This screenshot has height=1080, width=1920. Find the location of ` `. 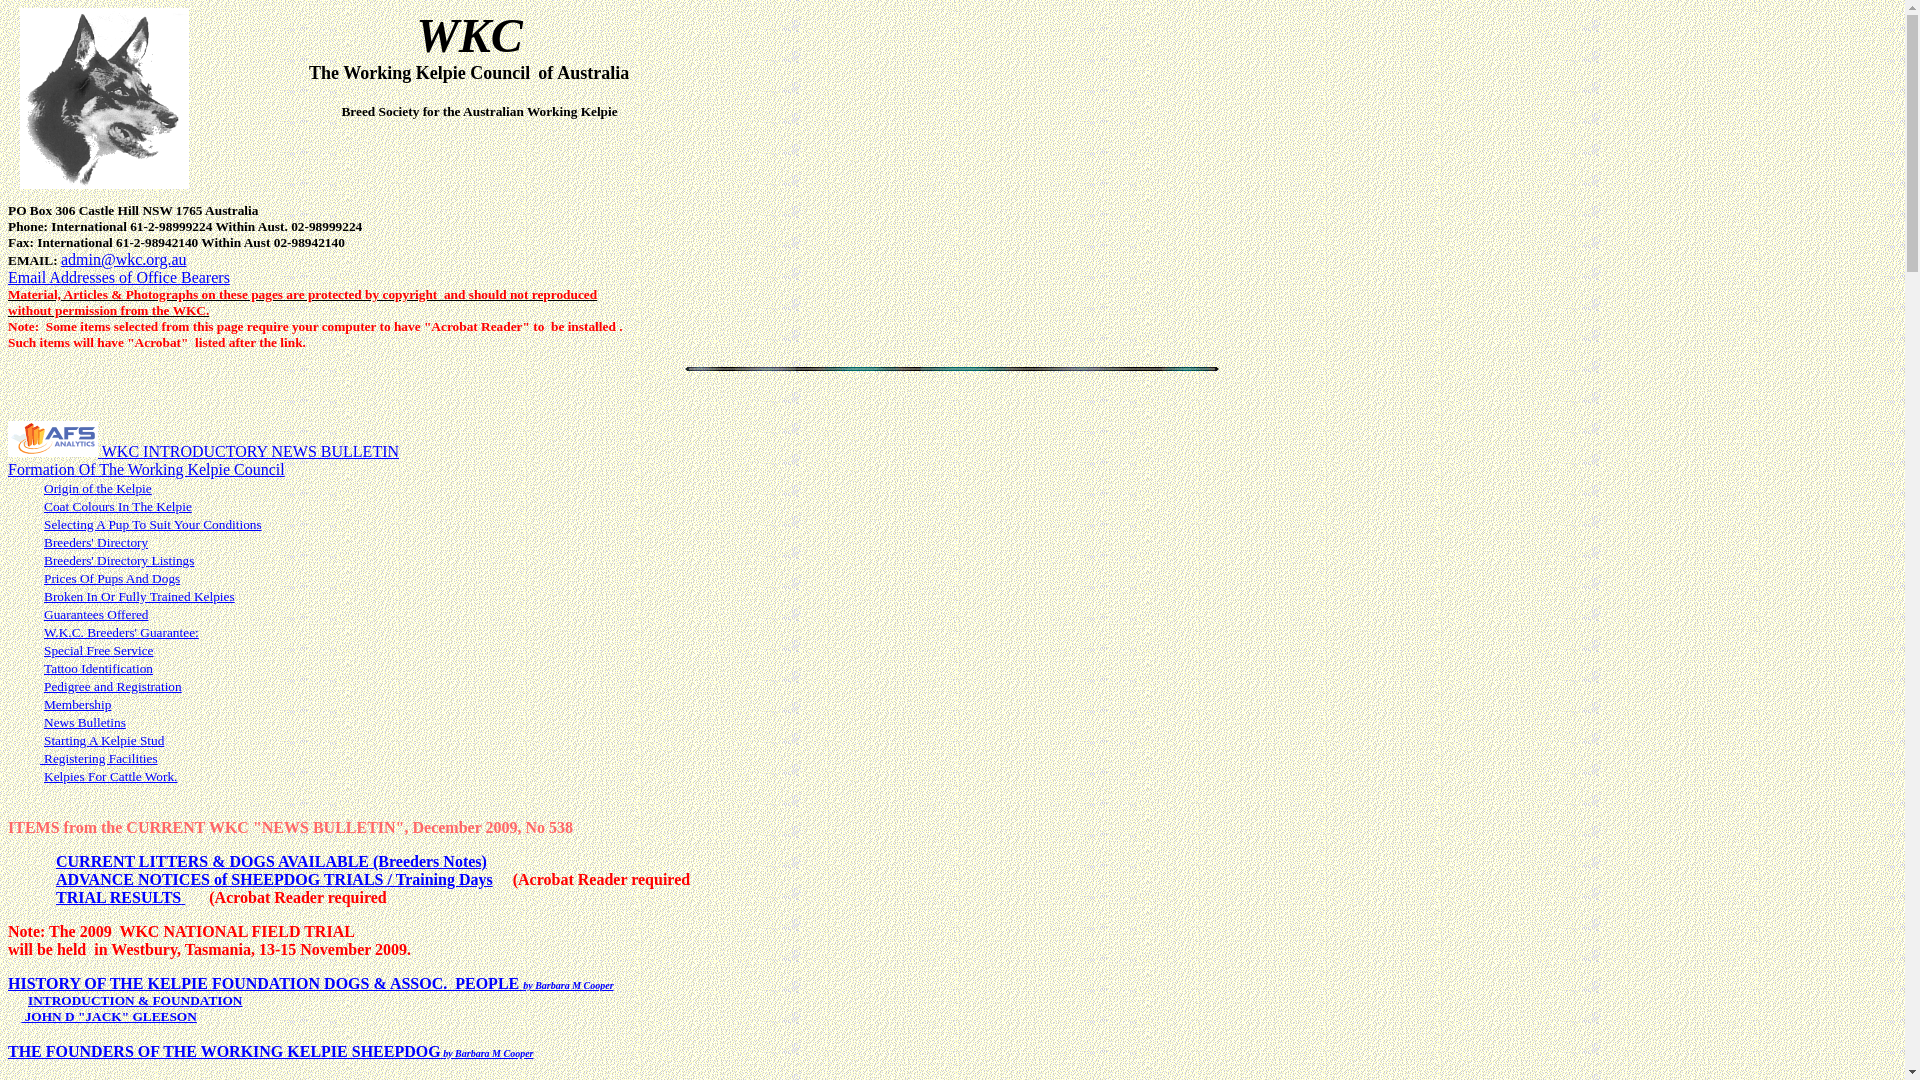

  is located at coordinates (183, 898).